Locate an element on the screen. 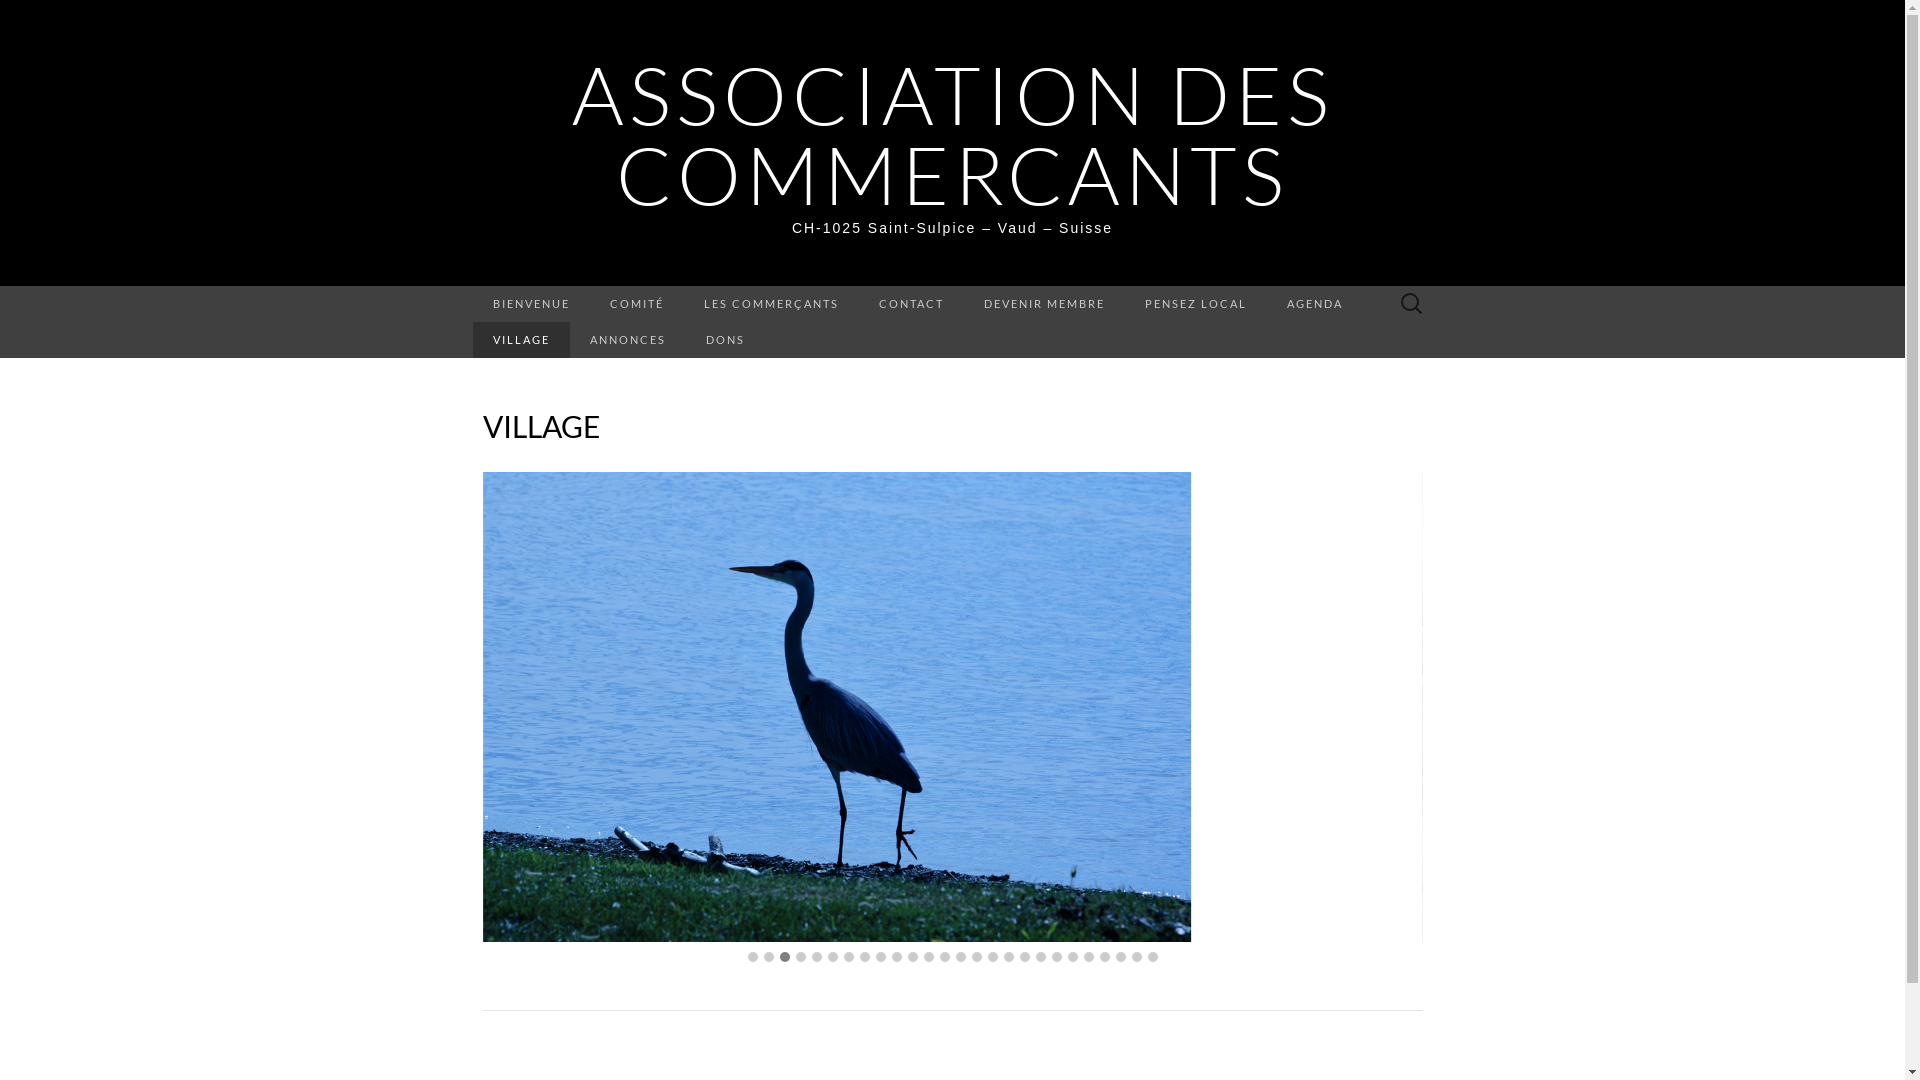 The width and height of the screenshot is (1920, 1080). DEVENIR MEMBRE is located at coordinates (1044, 304).